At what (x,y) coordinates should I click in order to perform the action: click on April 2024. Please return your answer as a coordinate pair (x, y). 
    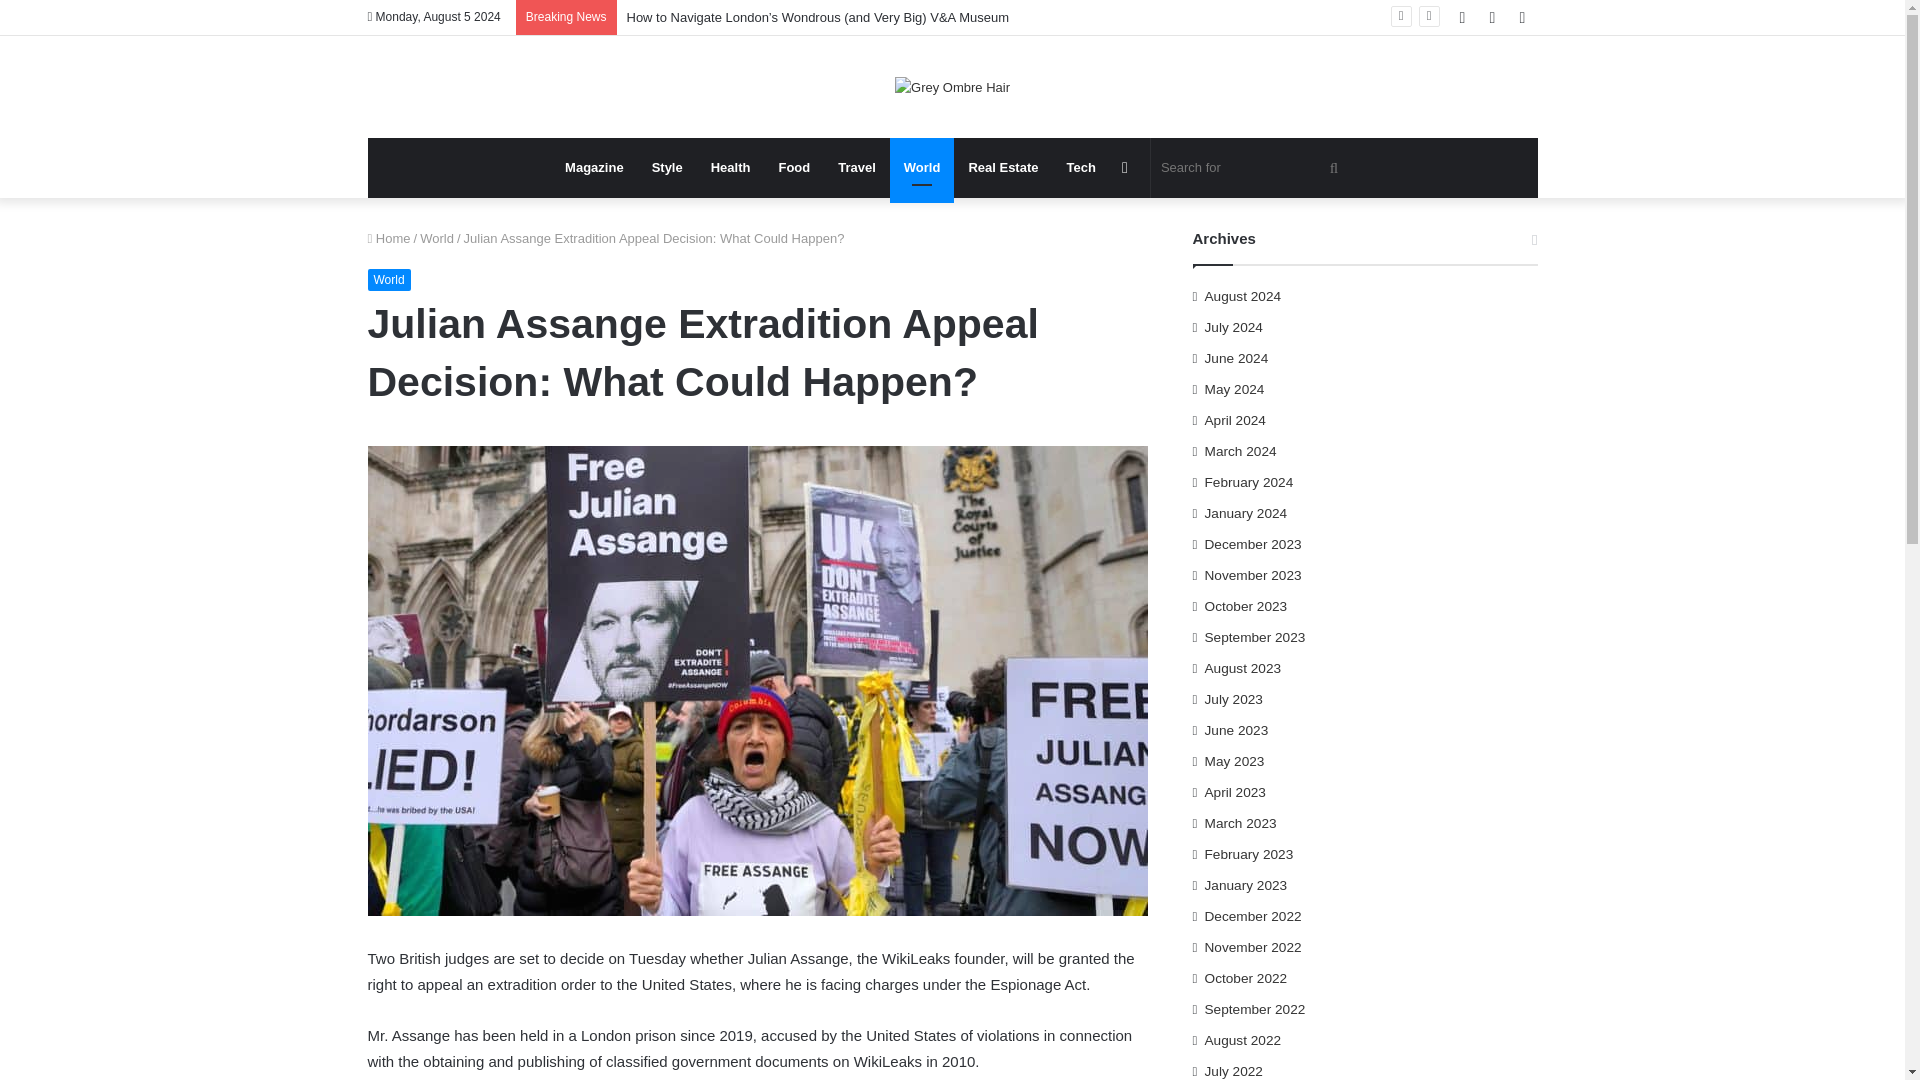
    Looking at the image, I should click on (1235, 420).